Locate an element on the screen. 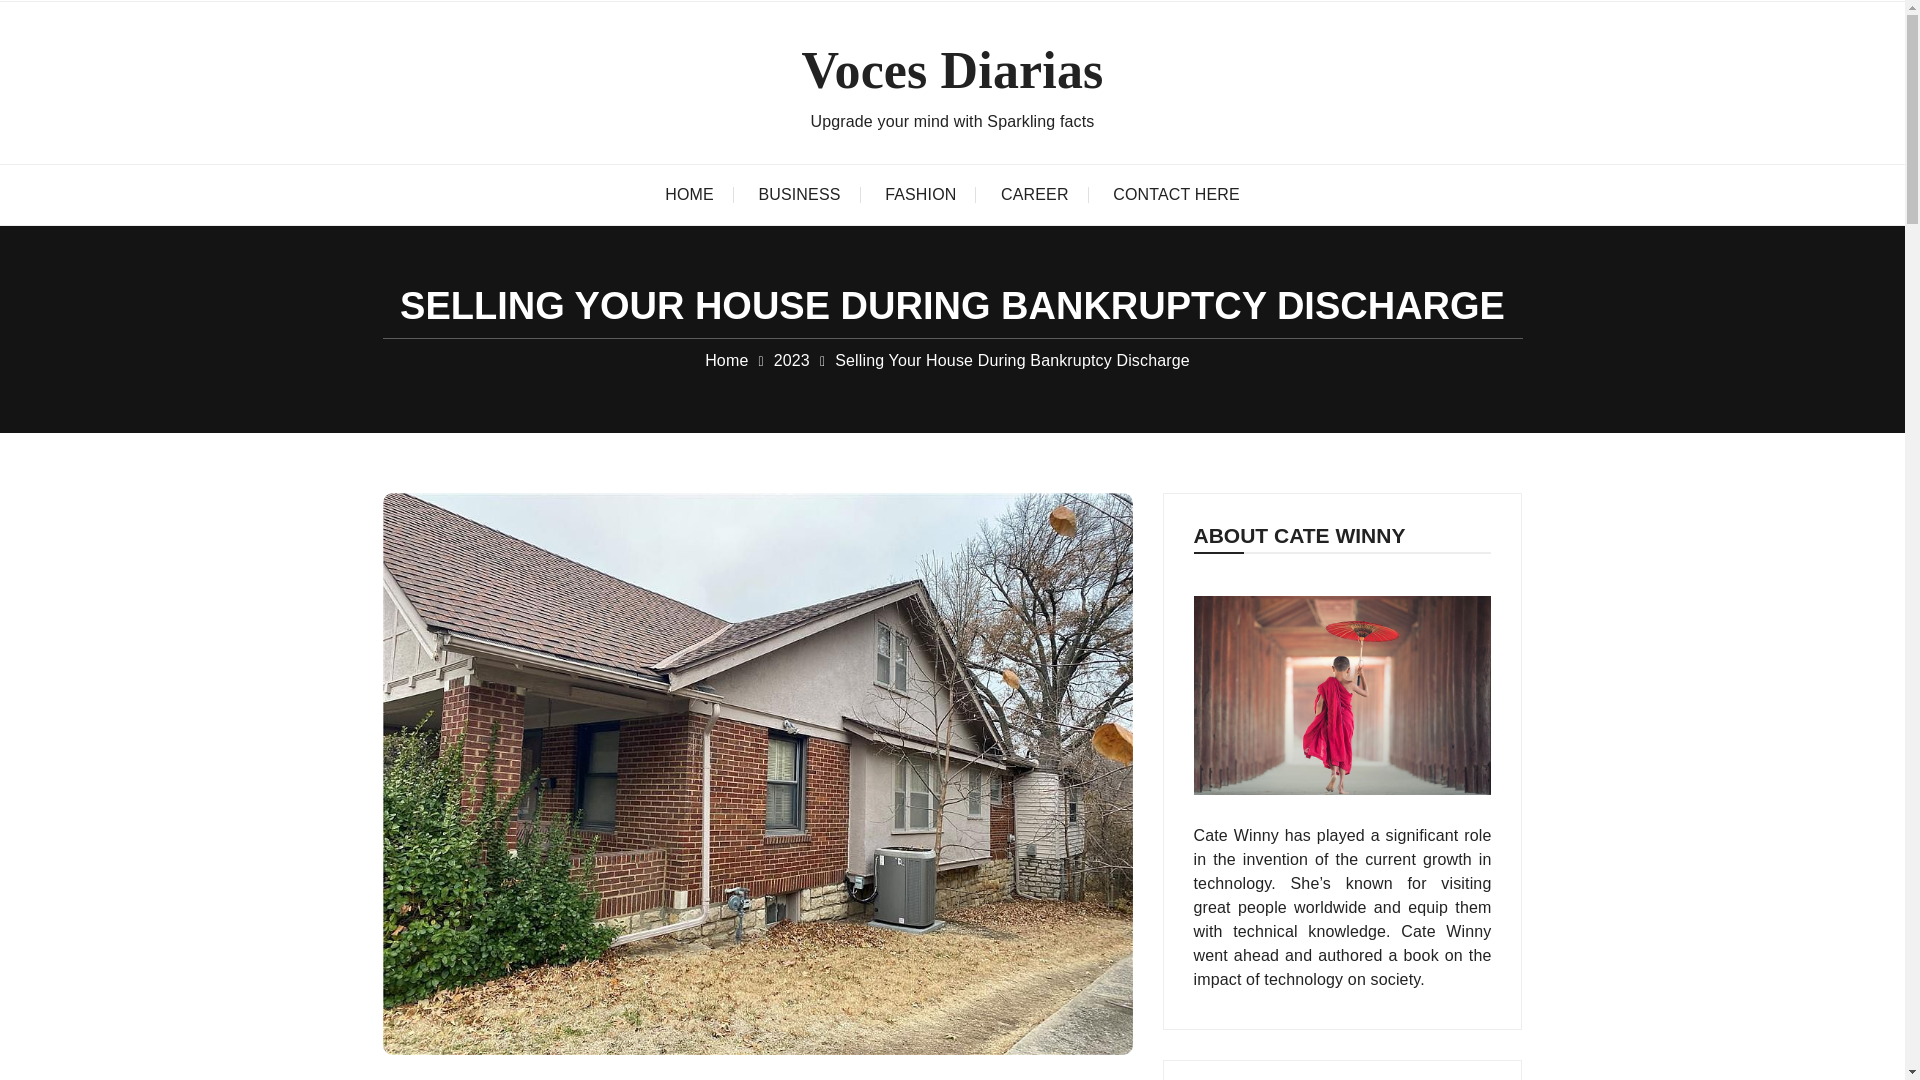 Image resolution: width=1920 pixels, height=1080 pixels. BUSINESS is located at coordinates (798, 194).